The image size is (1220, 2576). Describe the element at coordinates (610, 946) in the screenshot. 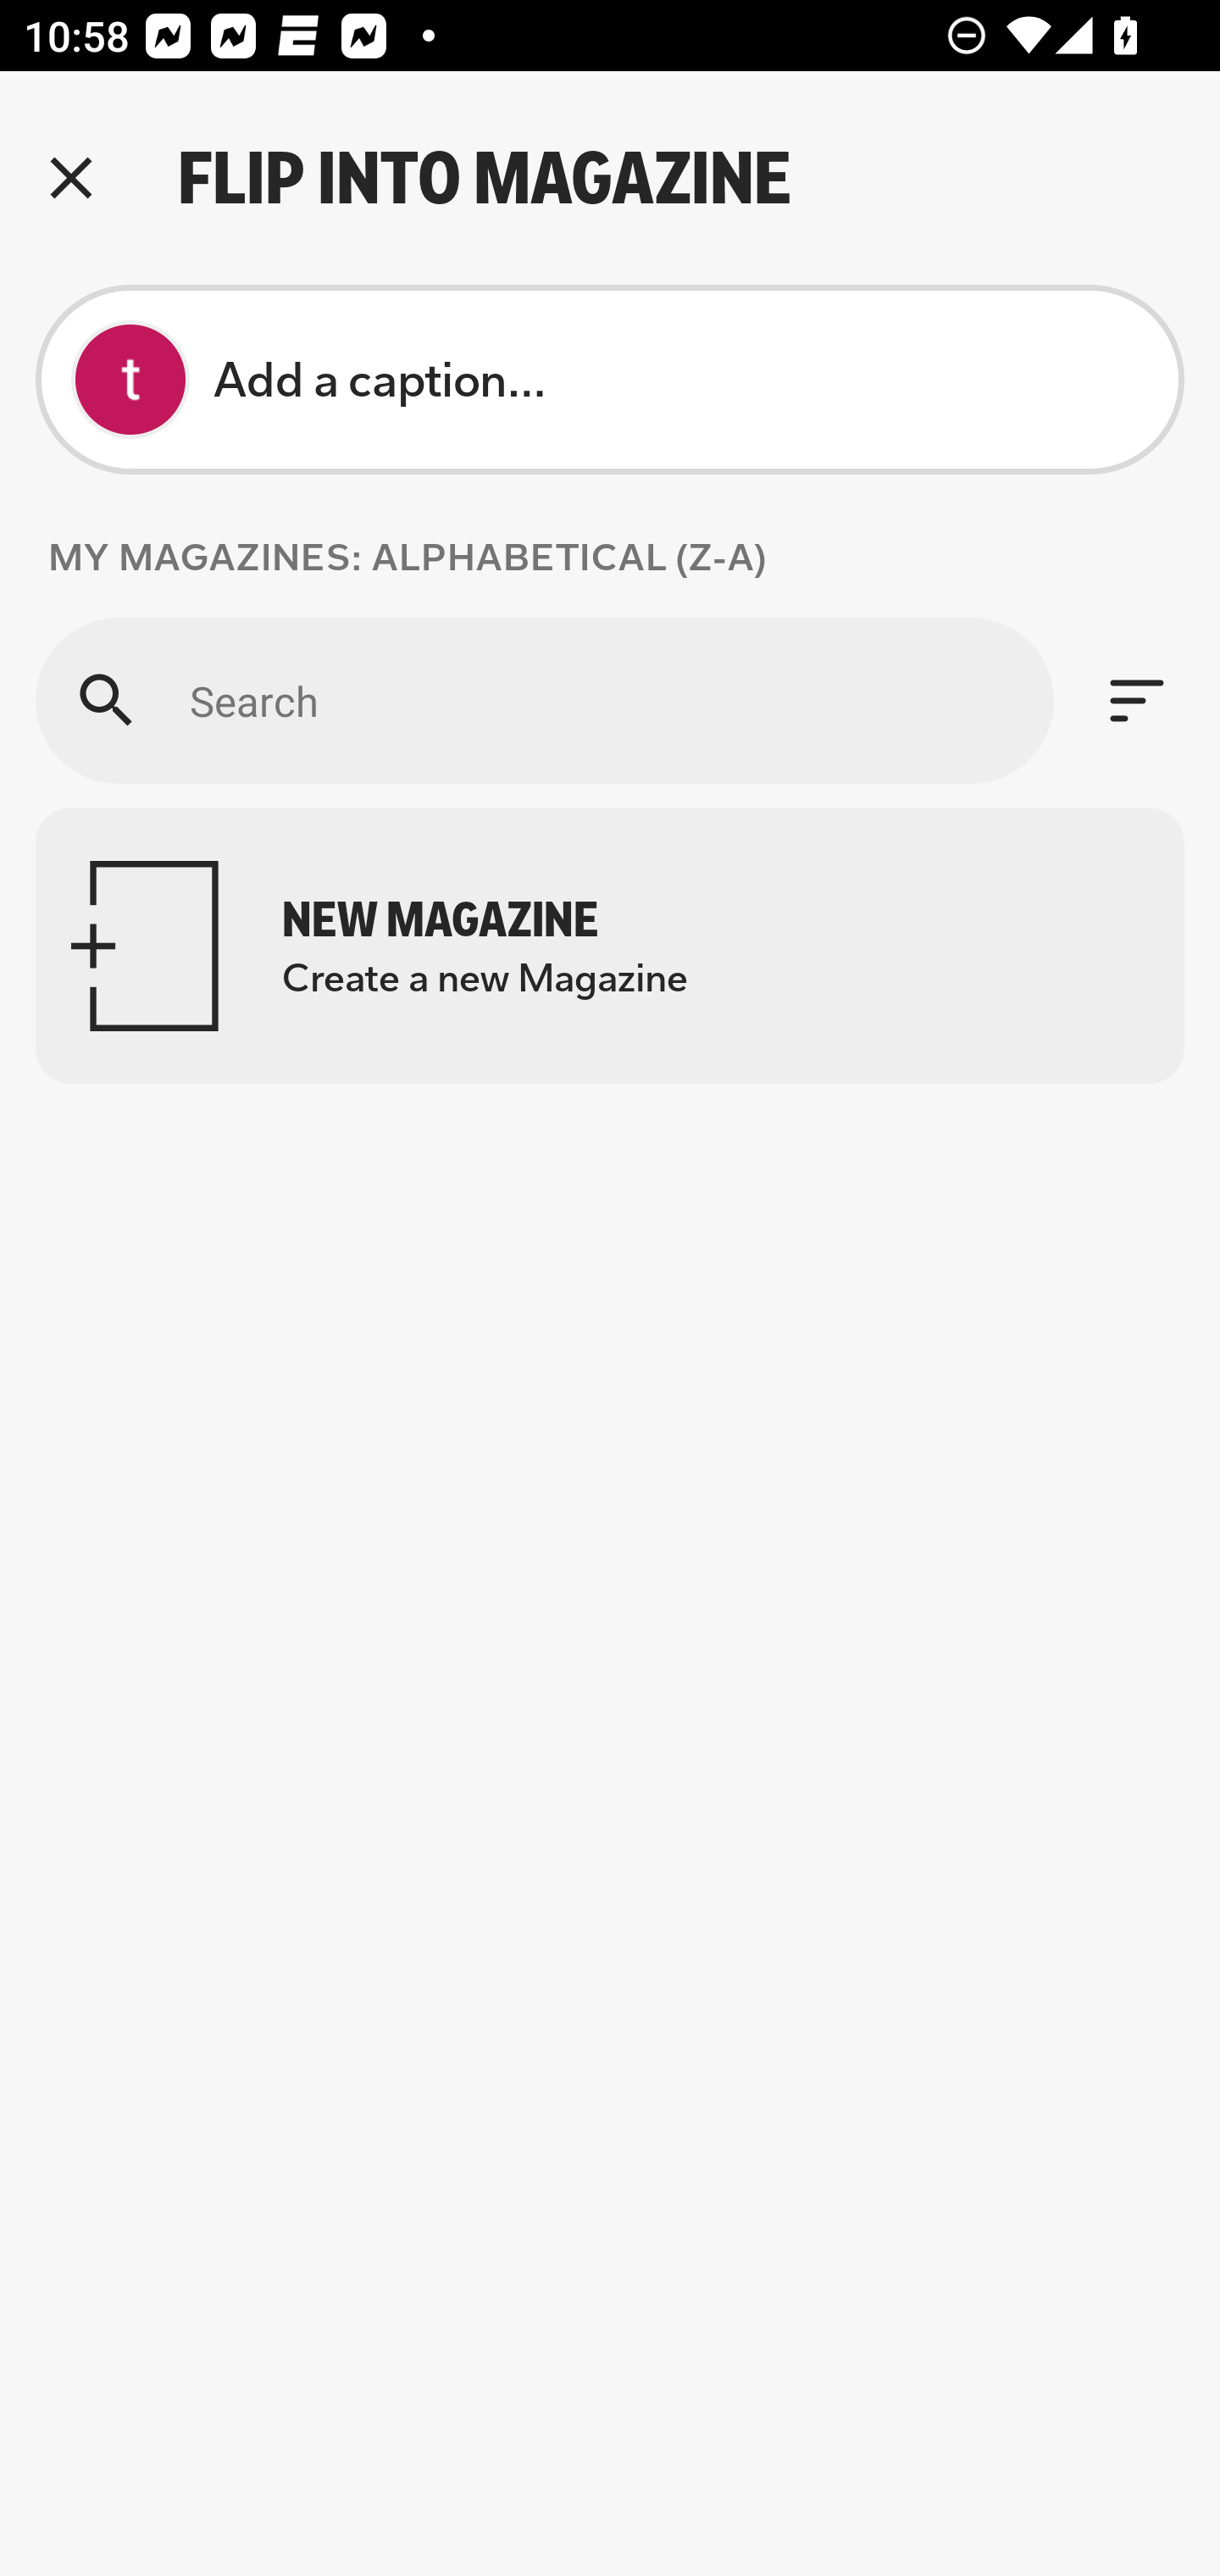

I see `NEW MAGAZINE Create a new Magazine` at that location.